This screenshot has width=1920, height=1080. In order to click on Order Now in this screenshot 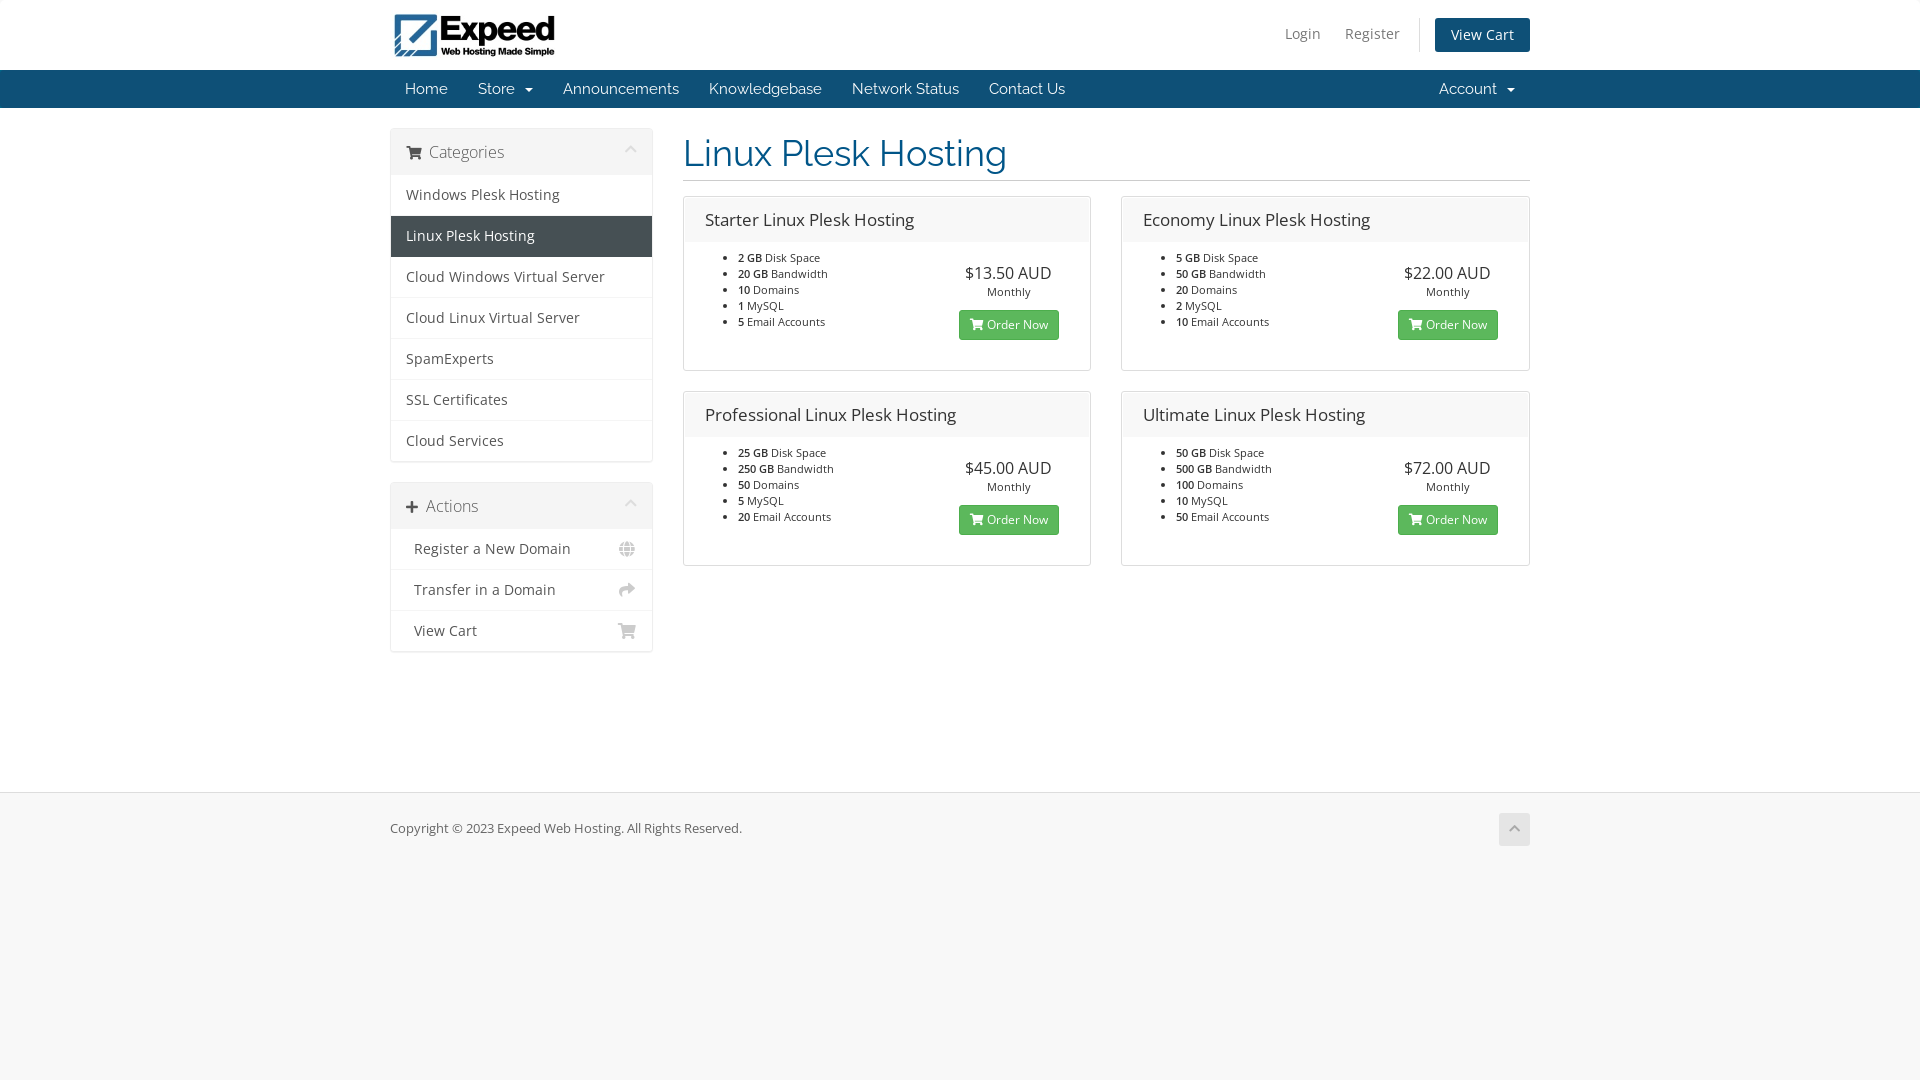, I will do `click(1448, 325)`.